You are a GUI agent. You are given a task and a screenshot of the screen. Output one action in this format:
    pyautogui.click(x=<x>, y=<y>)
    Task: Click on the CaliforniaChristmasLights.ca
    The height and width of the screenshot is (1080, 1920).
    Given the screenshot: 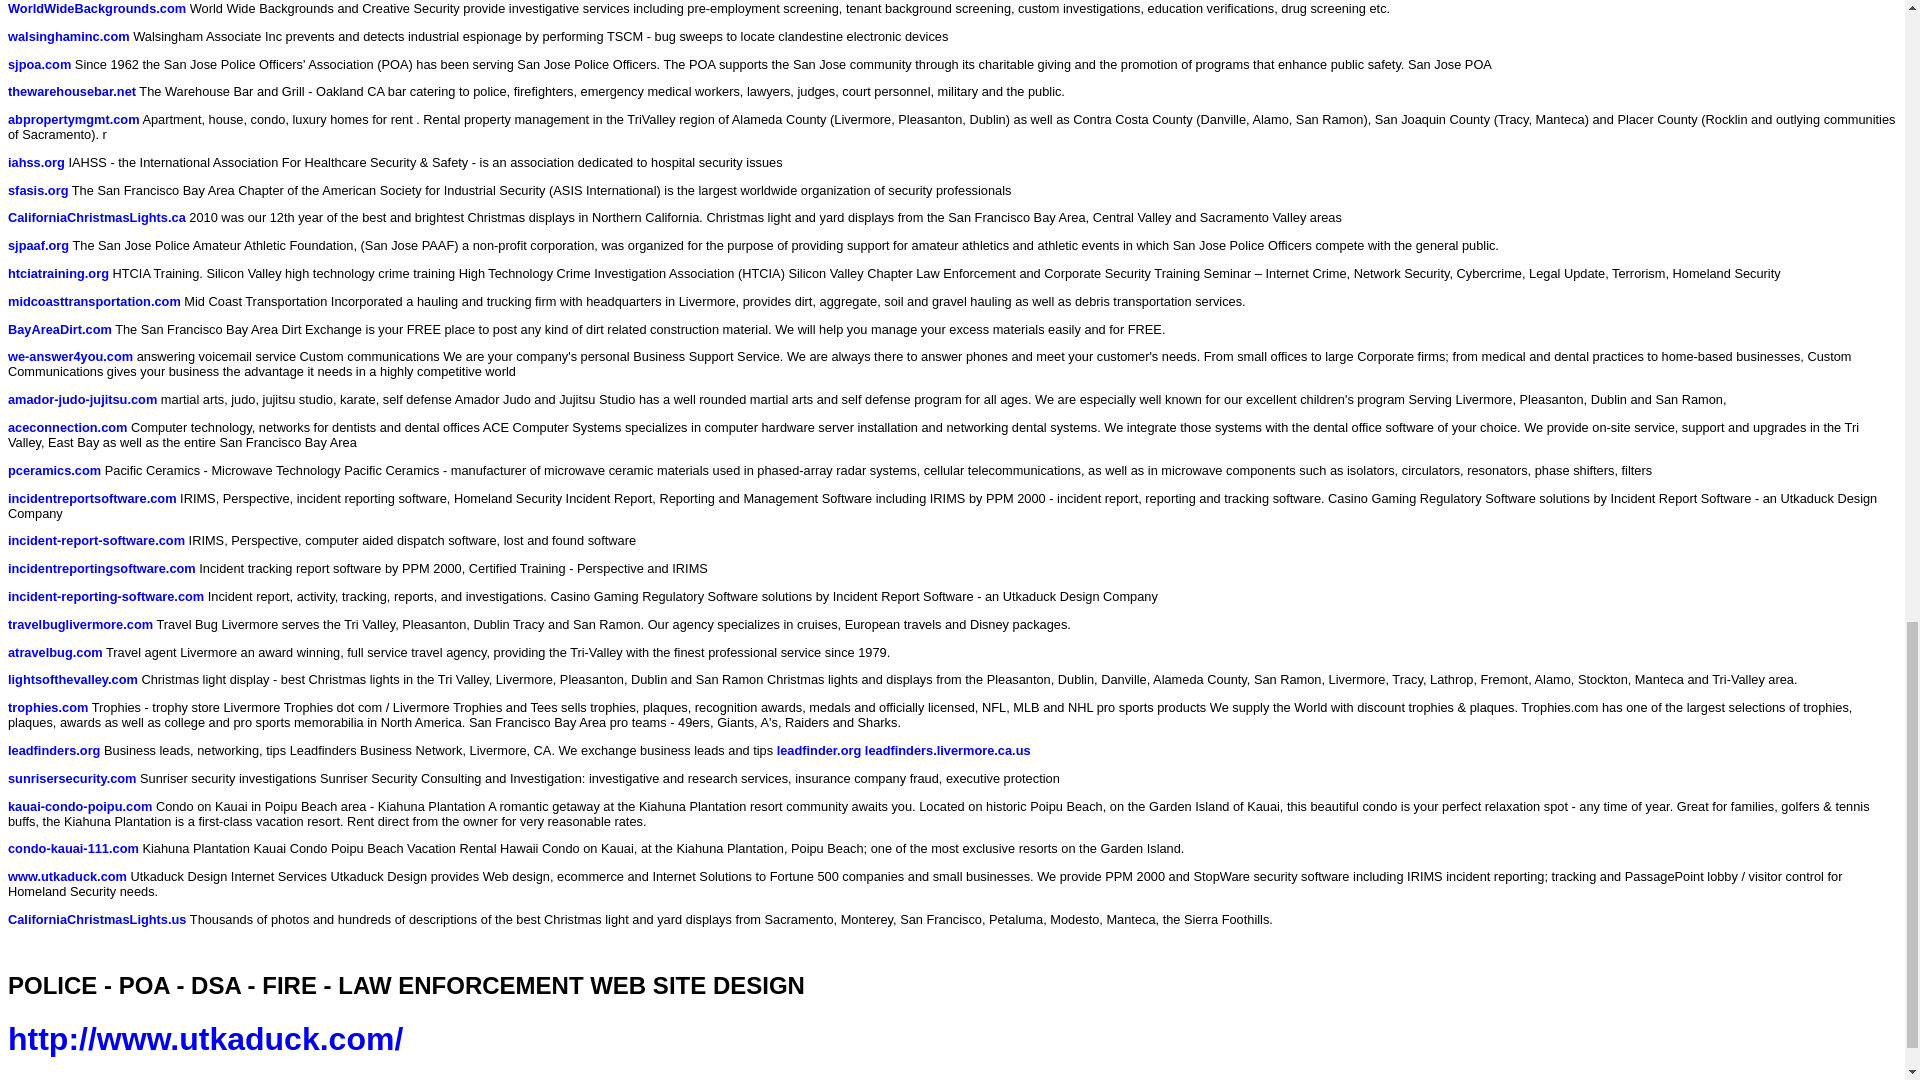 What is the action you would take?
    pyautogui.click(x=96, y=216)
    